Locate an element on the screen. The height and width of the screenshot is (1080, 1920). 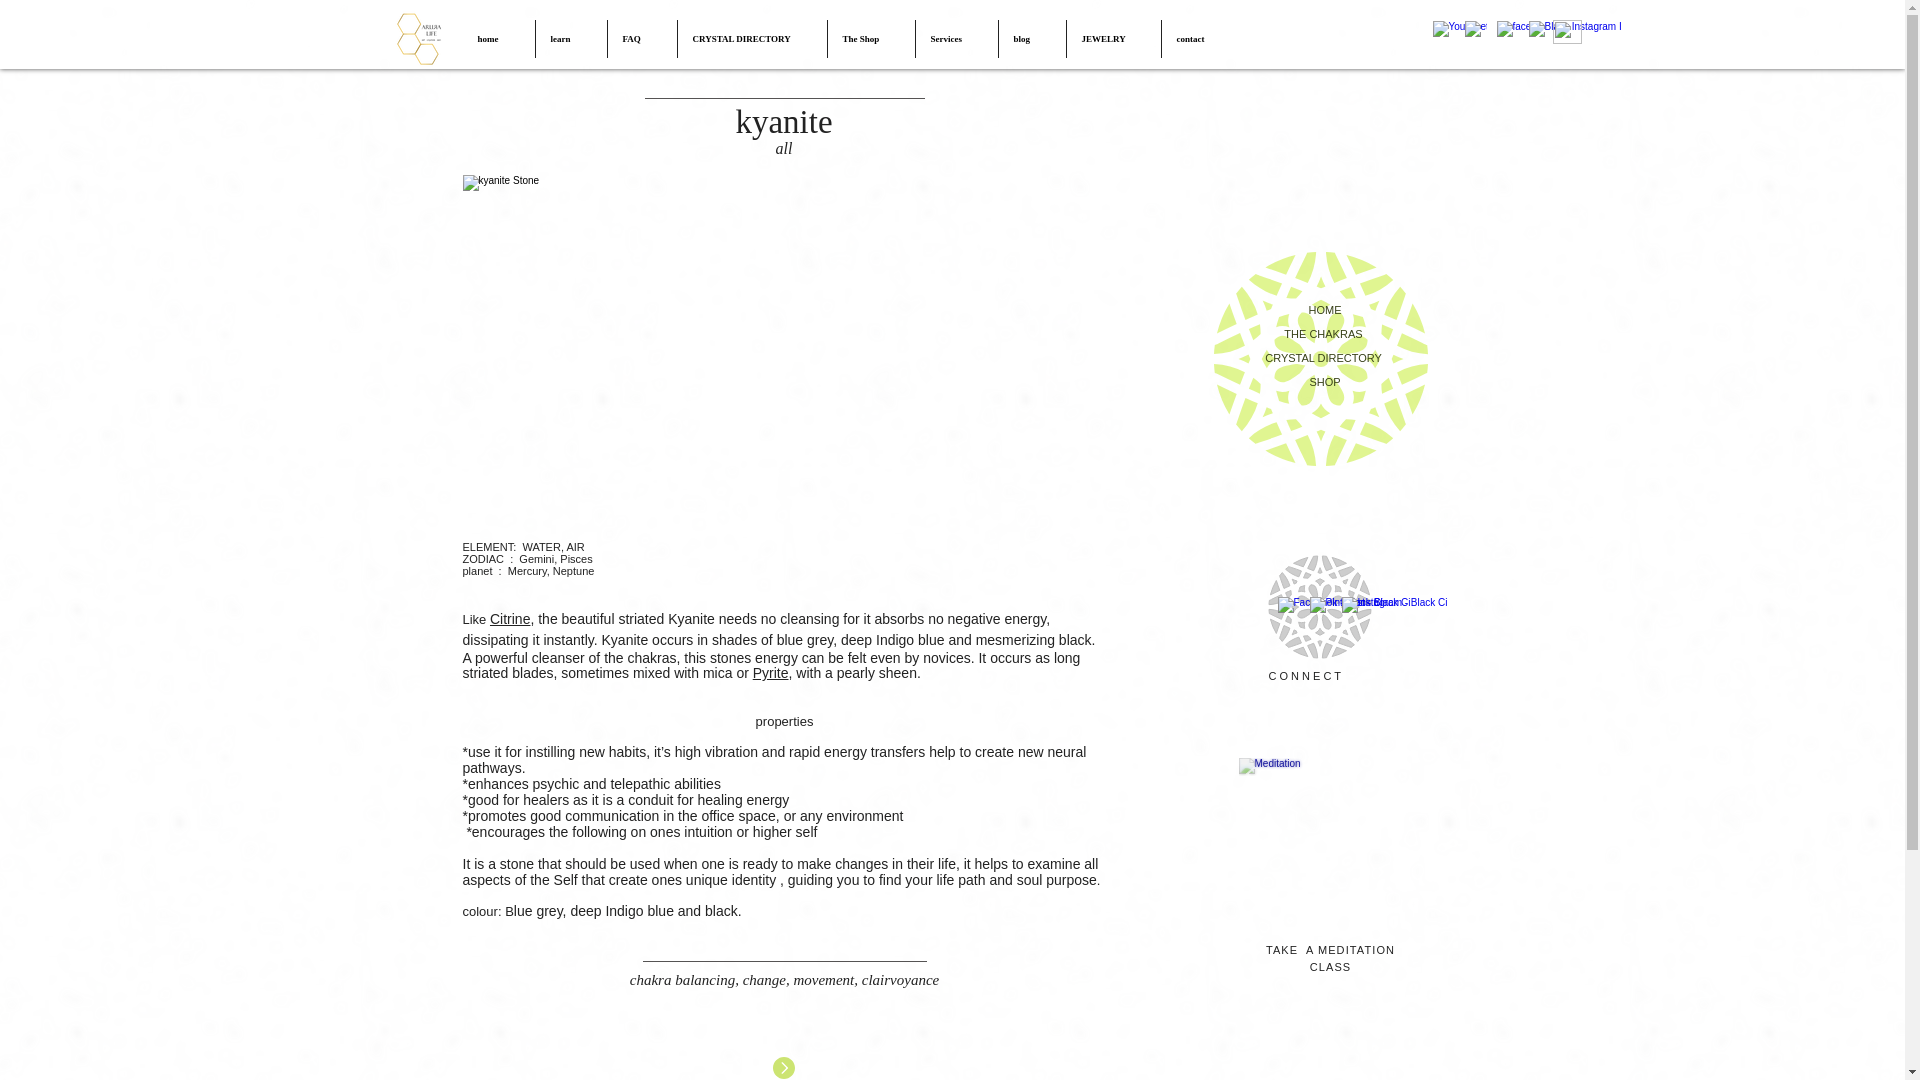
HOME is located at coordinates (1324, 310).